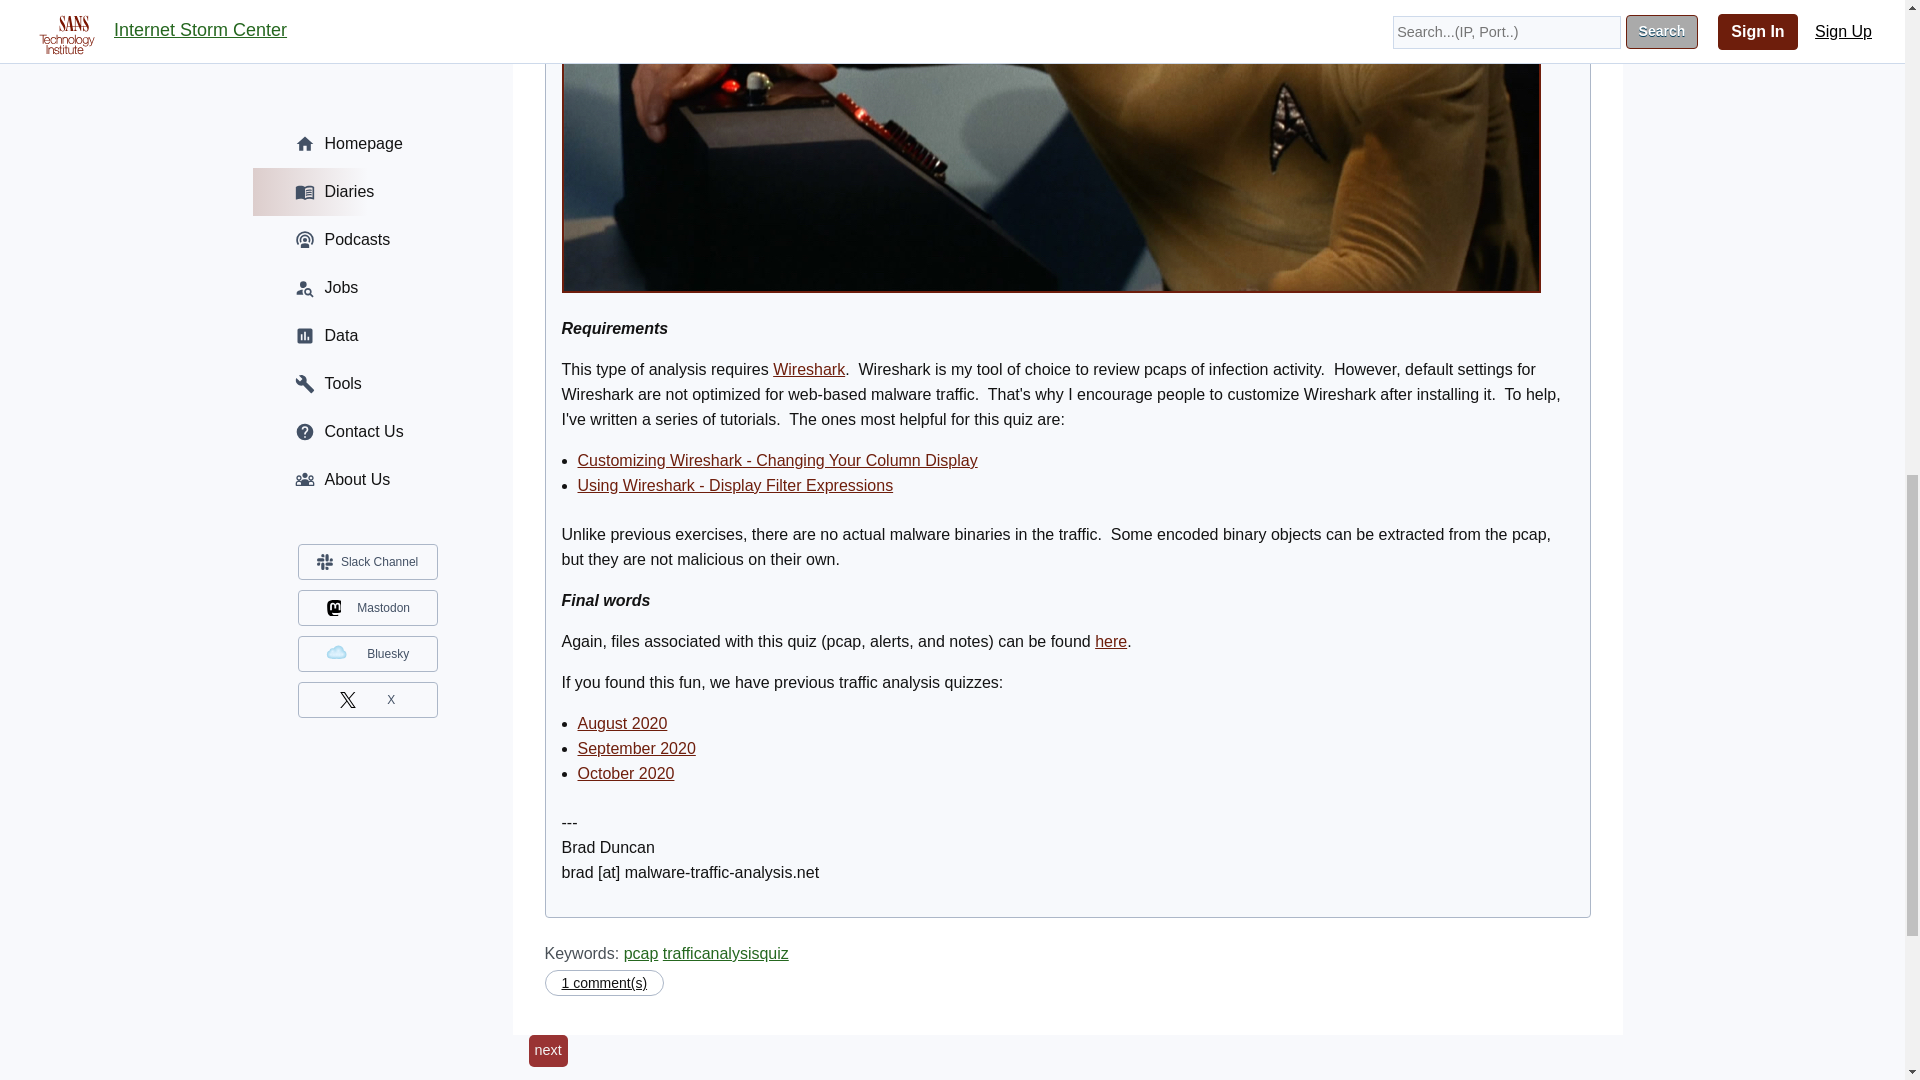 Image resolution: width=1920 pixels, height=1080 pixels. I want to click on Wireshark, so click(808, 369).